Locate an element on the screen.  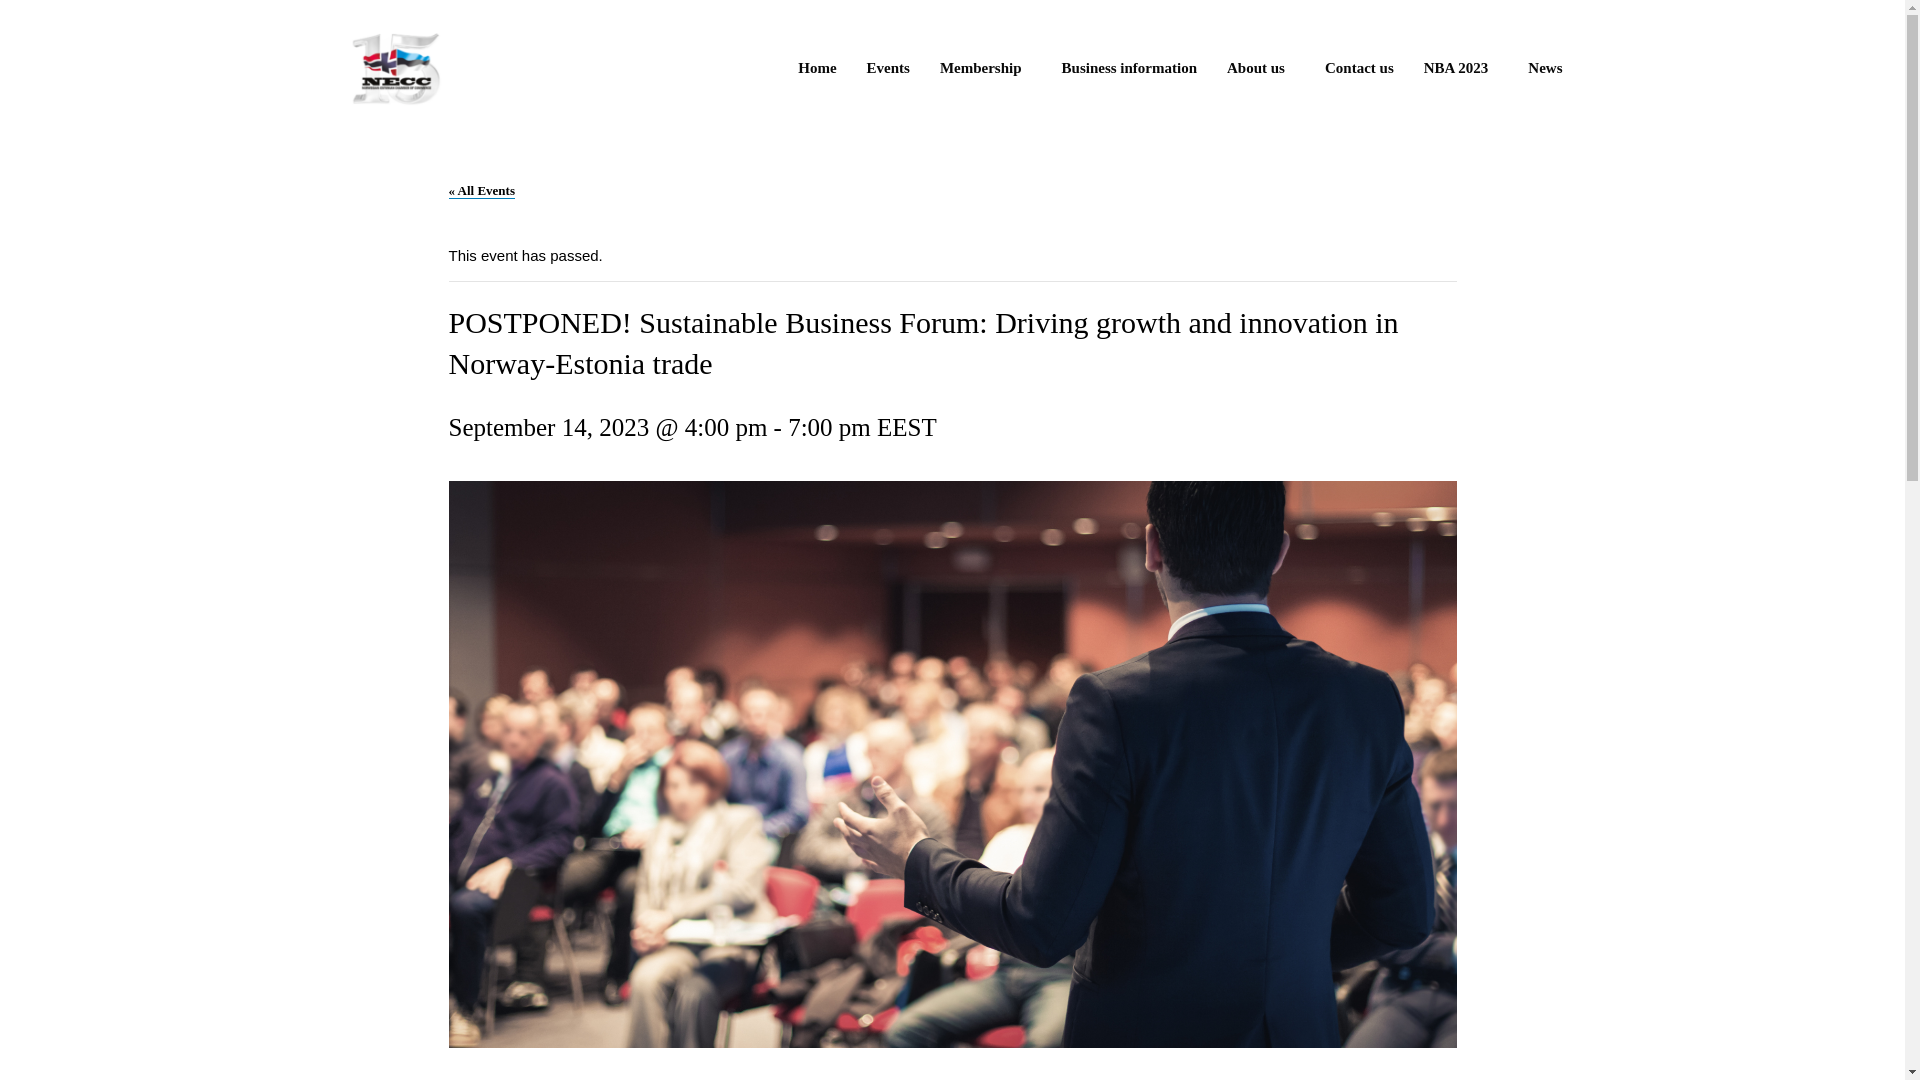
News is located at coordinates (1544, 68).